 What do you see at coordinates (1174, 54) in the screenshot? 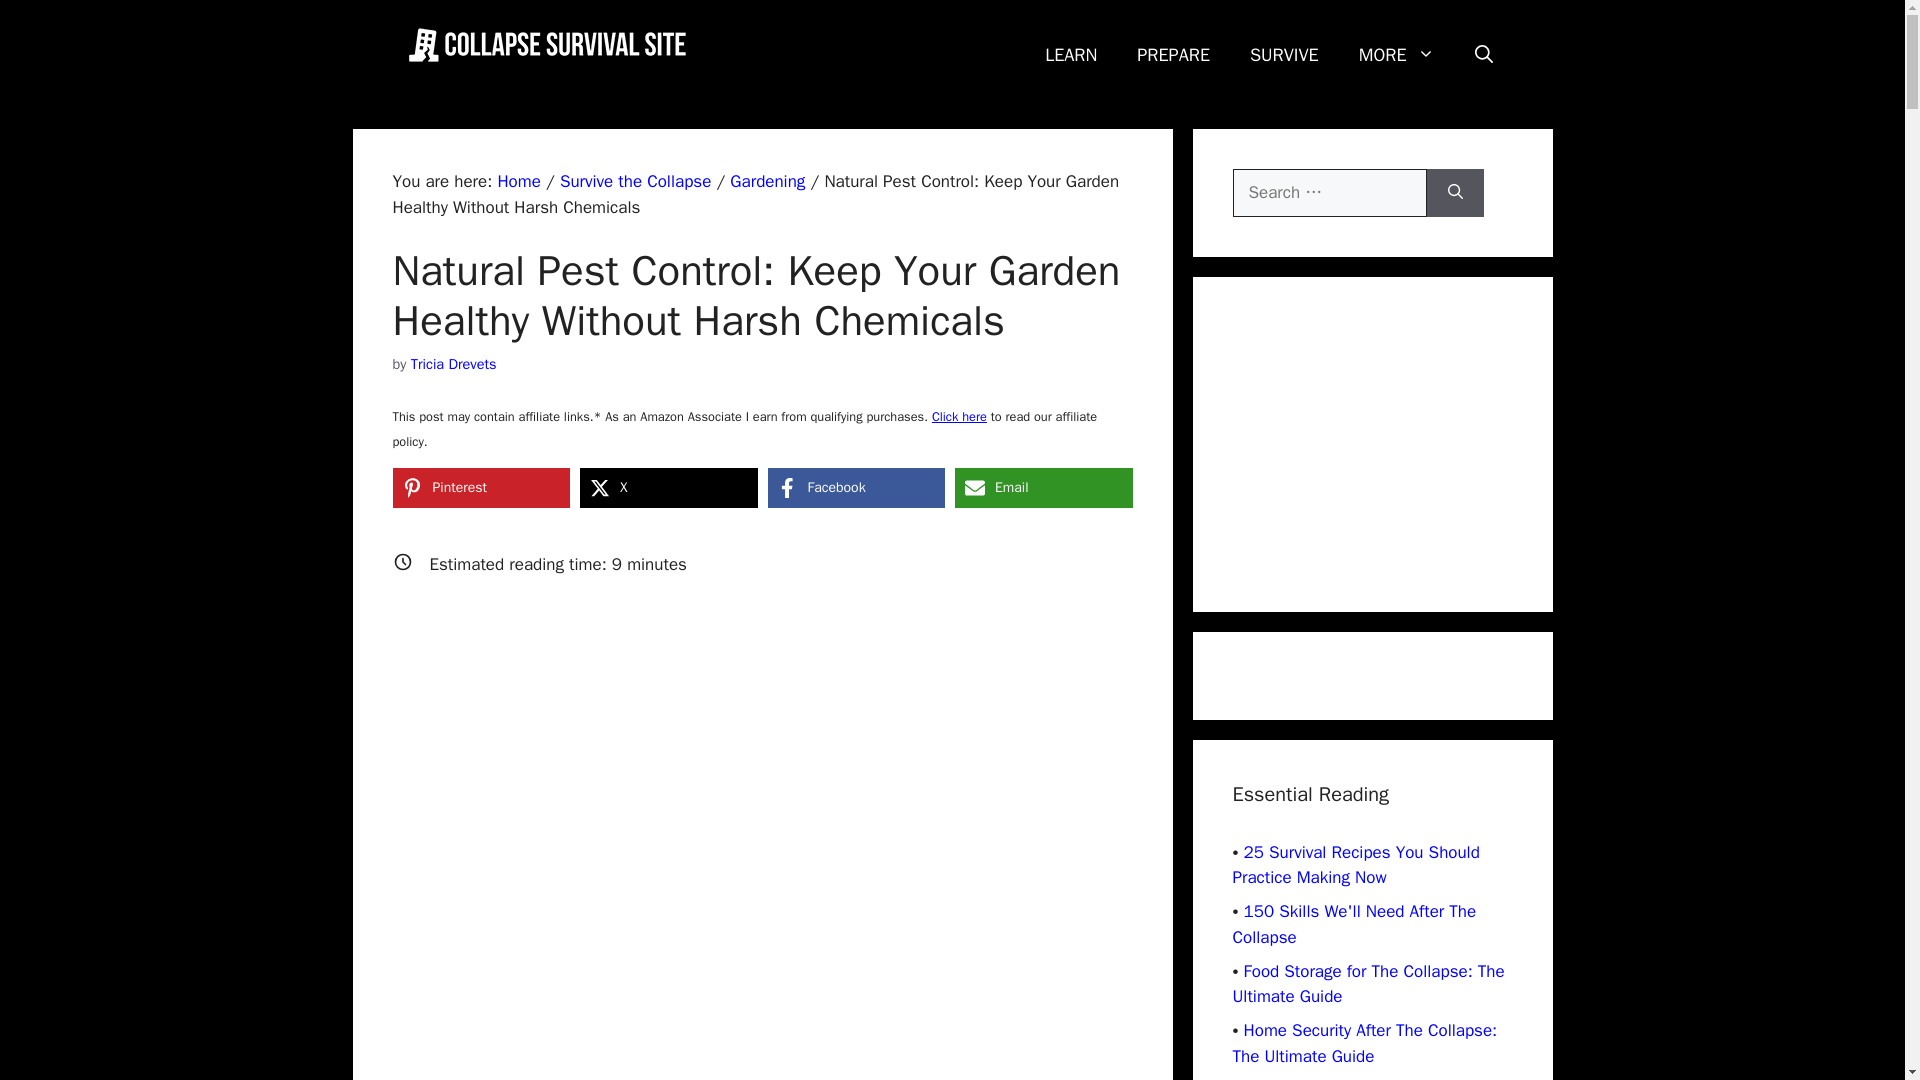
I see `PREPARE` at bounding box center [1174, 54].